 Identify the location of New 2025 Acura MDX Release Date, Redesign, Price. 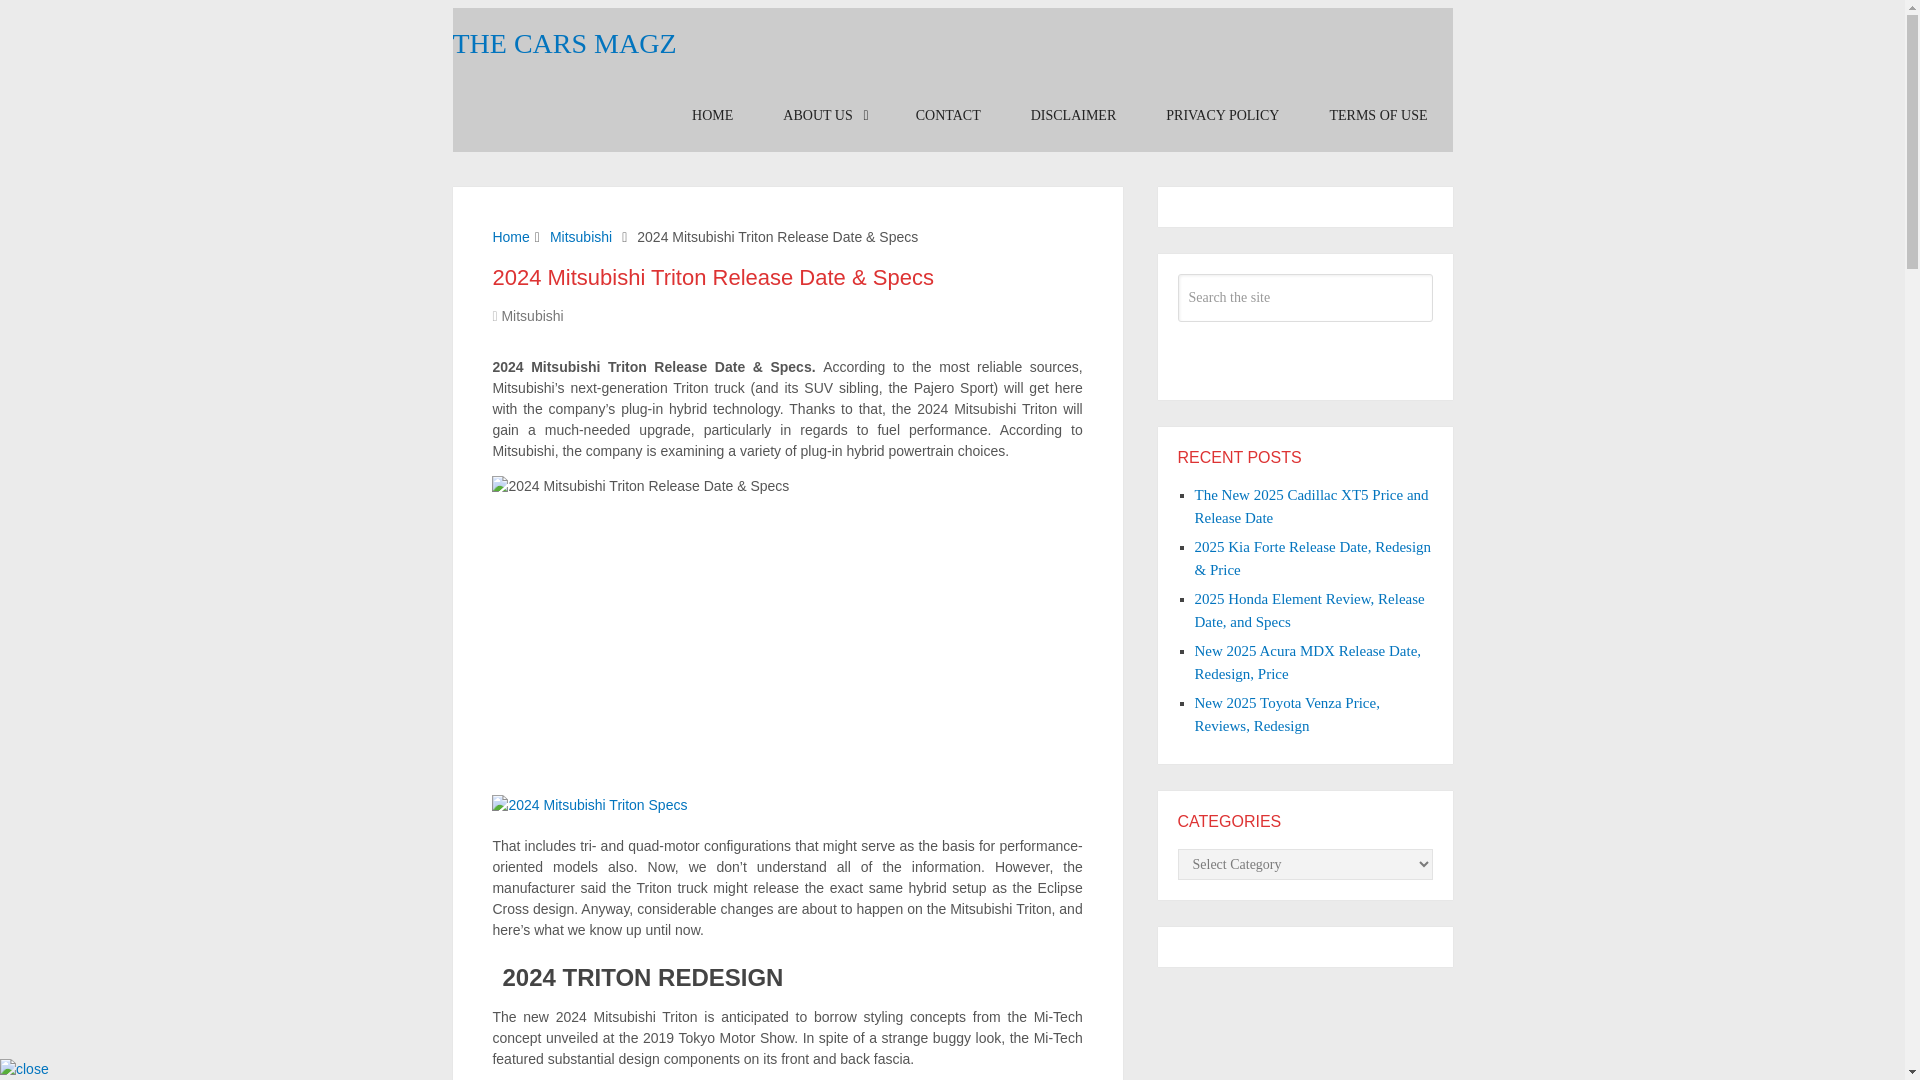
(1307, 662).